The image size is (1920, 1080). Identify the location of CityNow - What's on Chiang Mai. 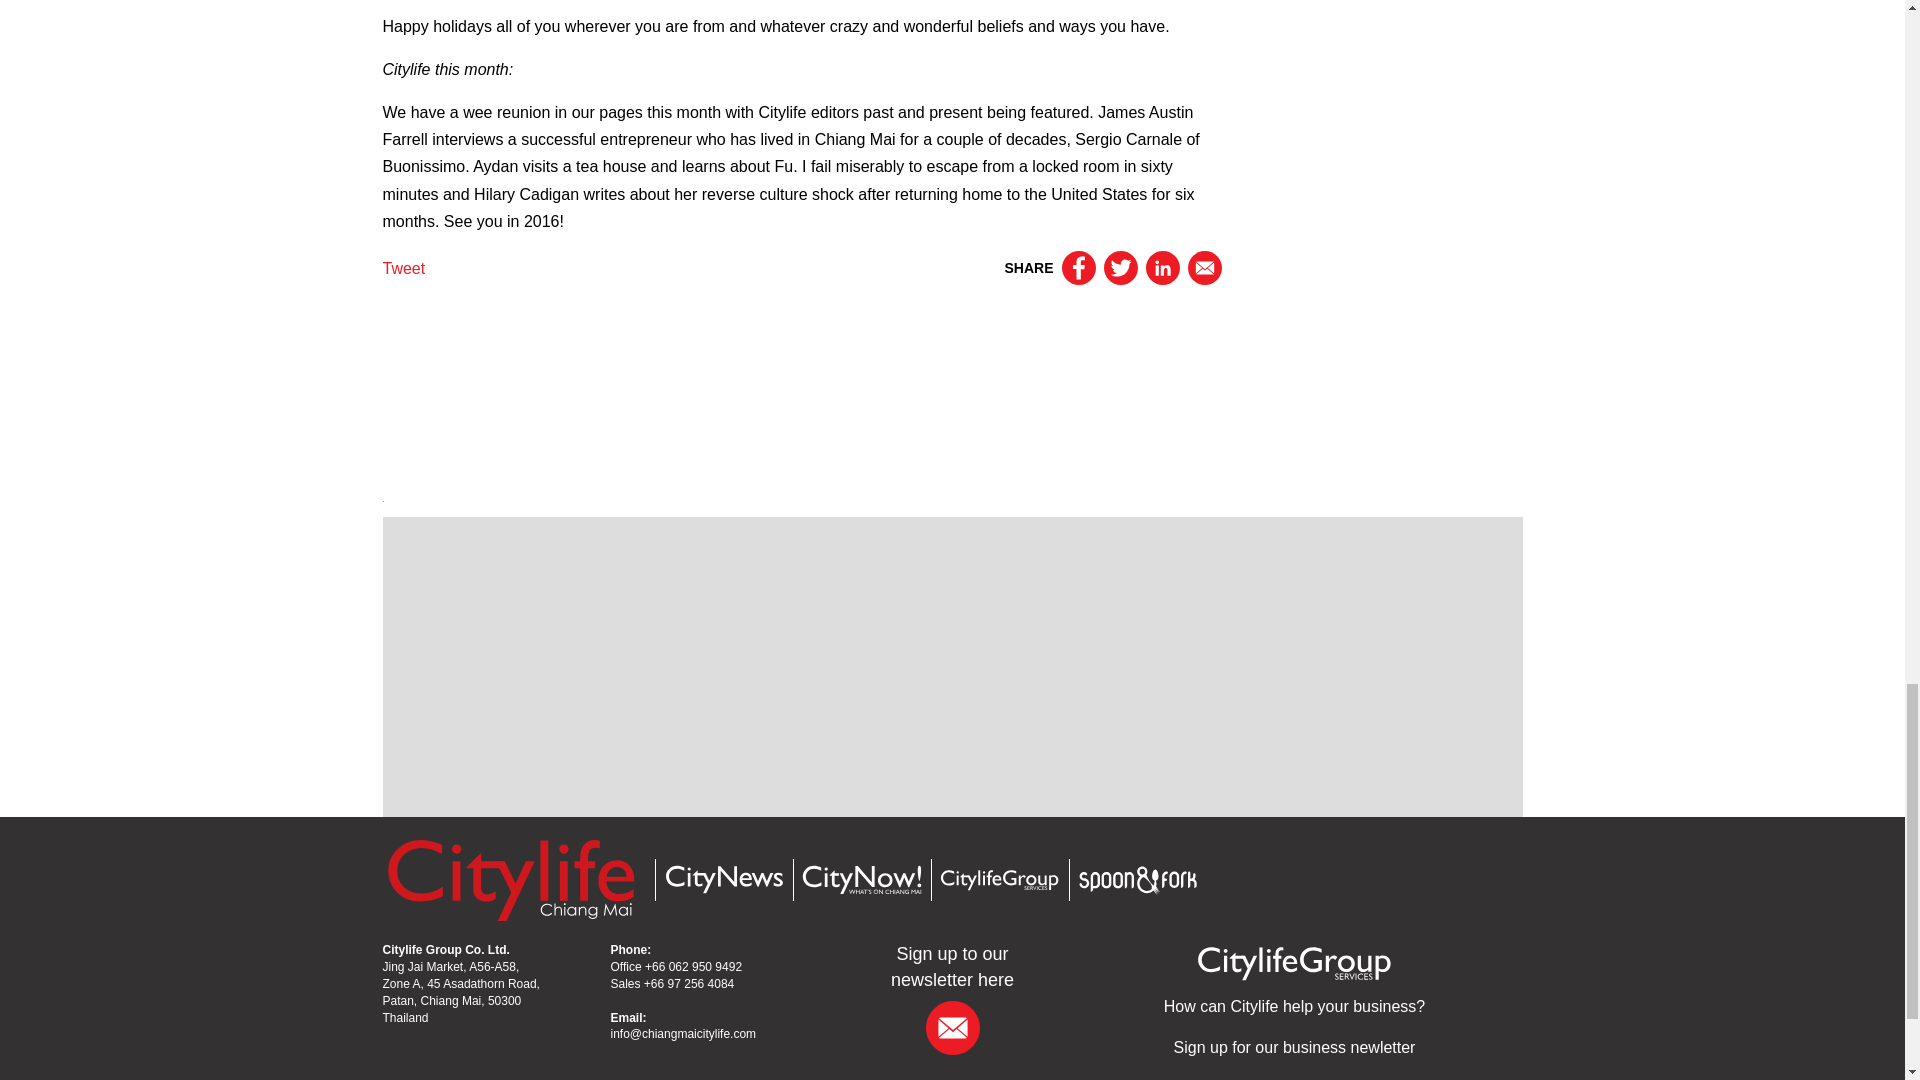
(860, 880).